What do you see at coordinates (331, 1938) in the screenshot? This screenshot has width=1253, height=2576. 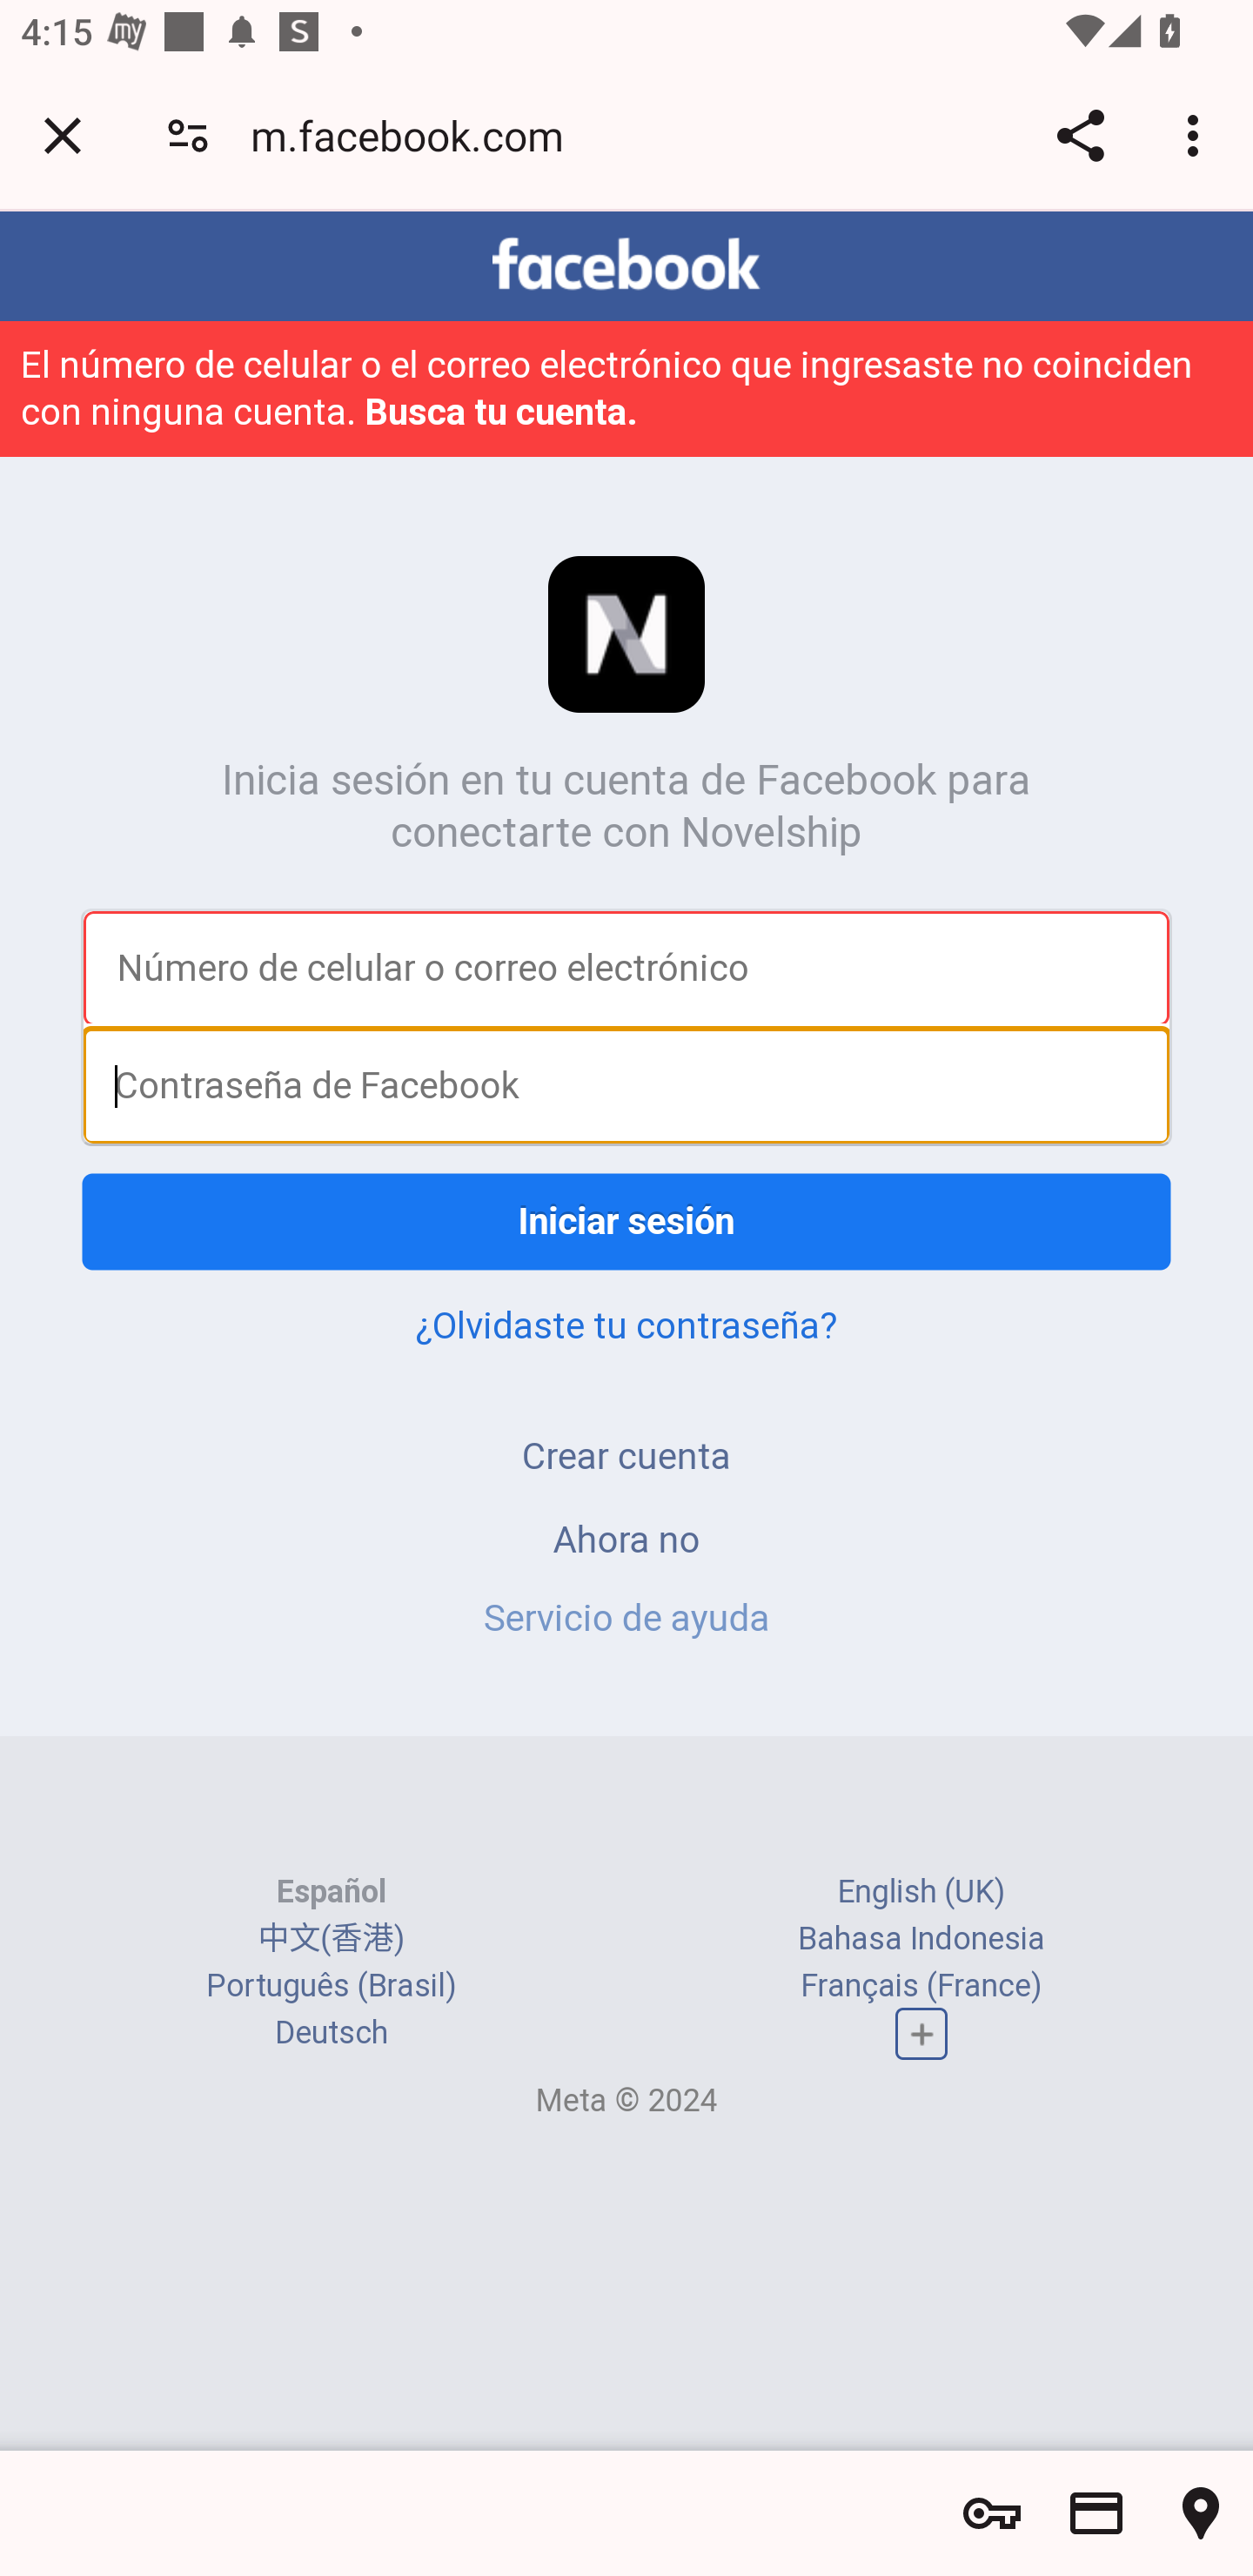 I see `中文(香港)` at bounding box center [331, 1938].